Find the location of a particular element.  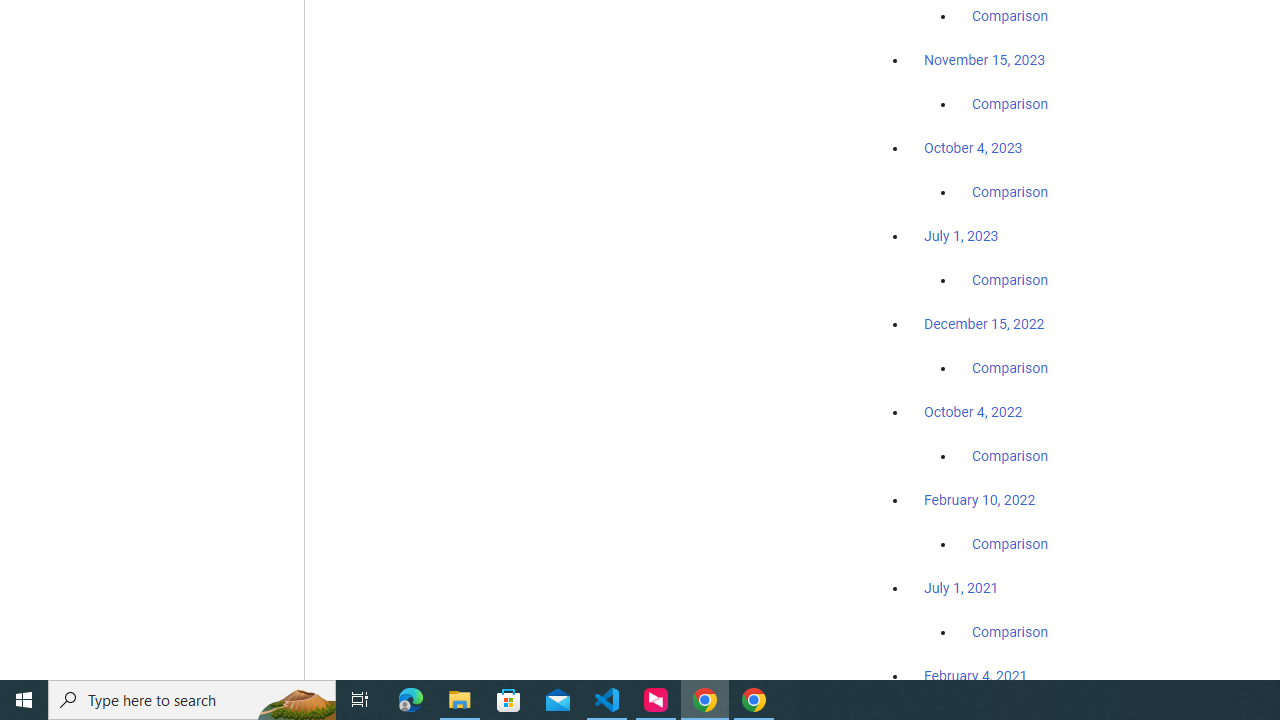

July 1, 2023 is located at coordinates (961, 236).